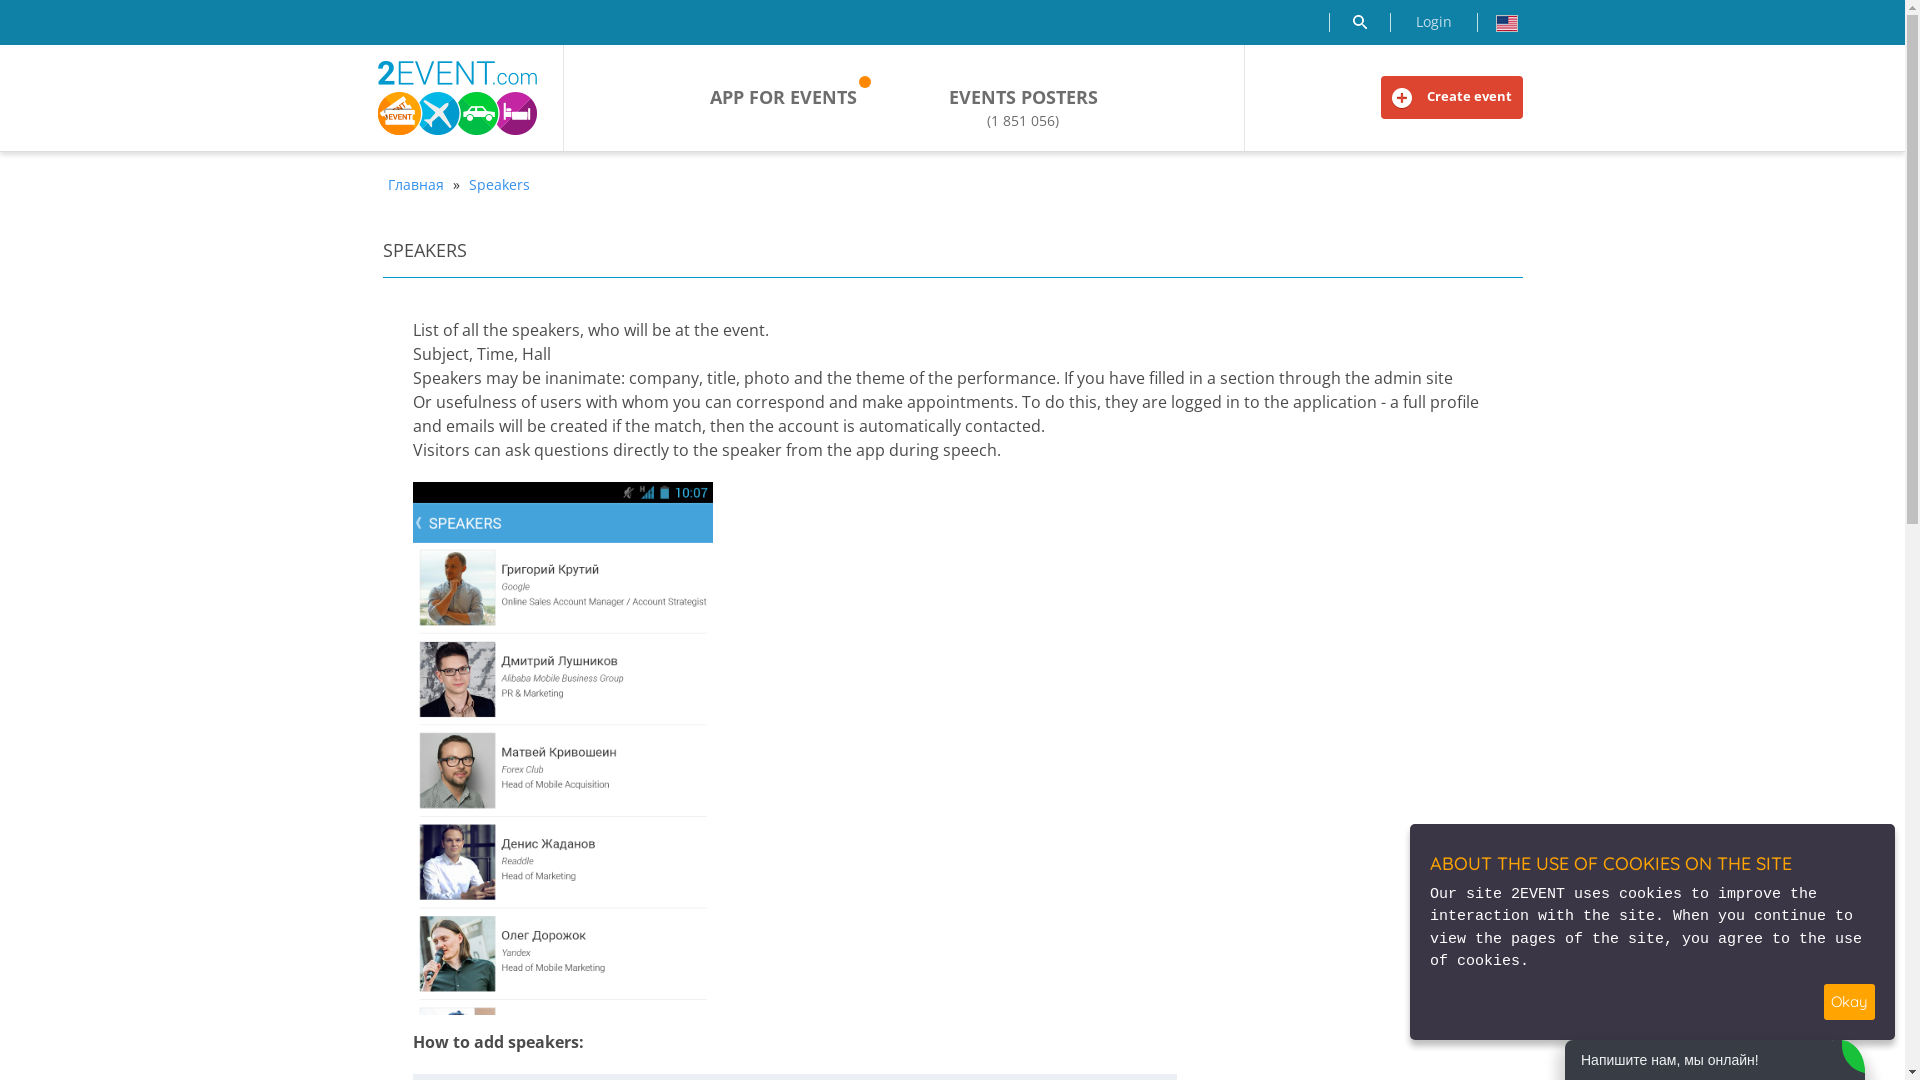 This screenshot has width=1920, height=1080. I want to click on Login, so click(1434, 22).